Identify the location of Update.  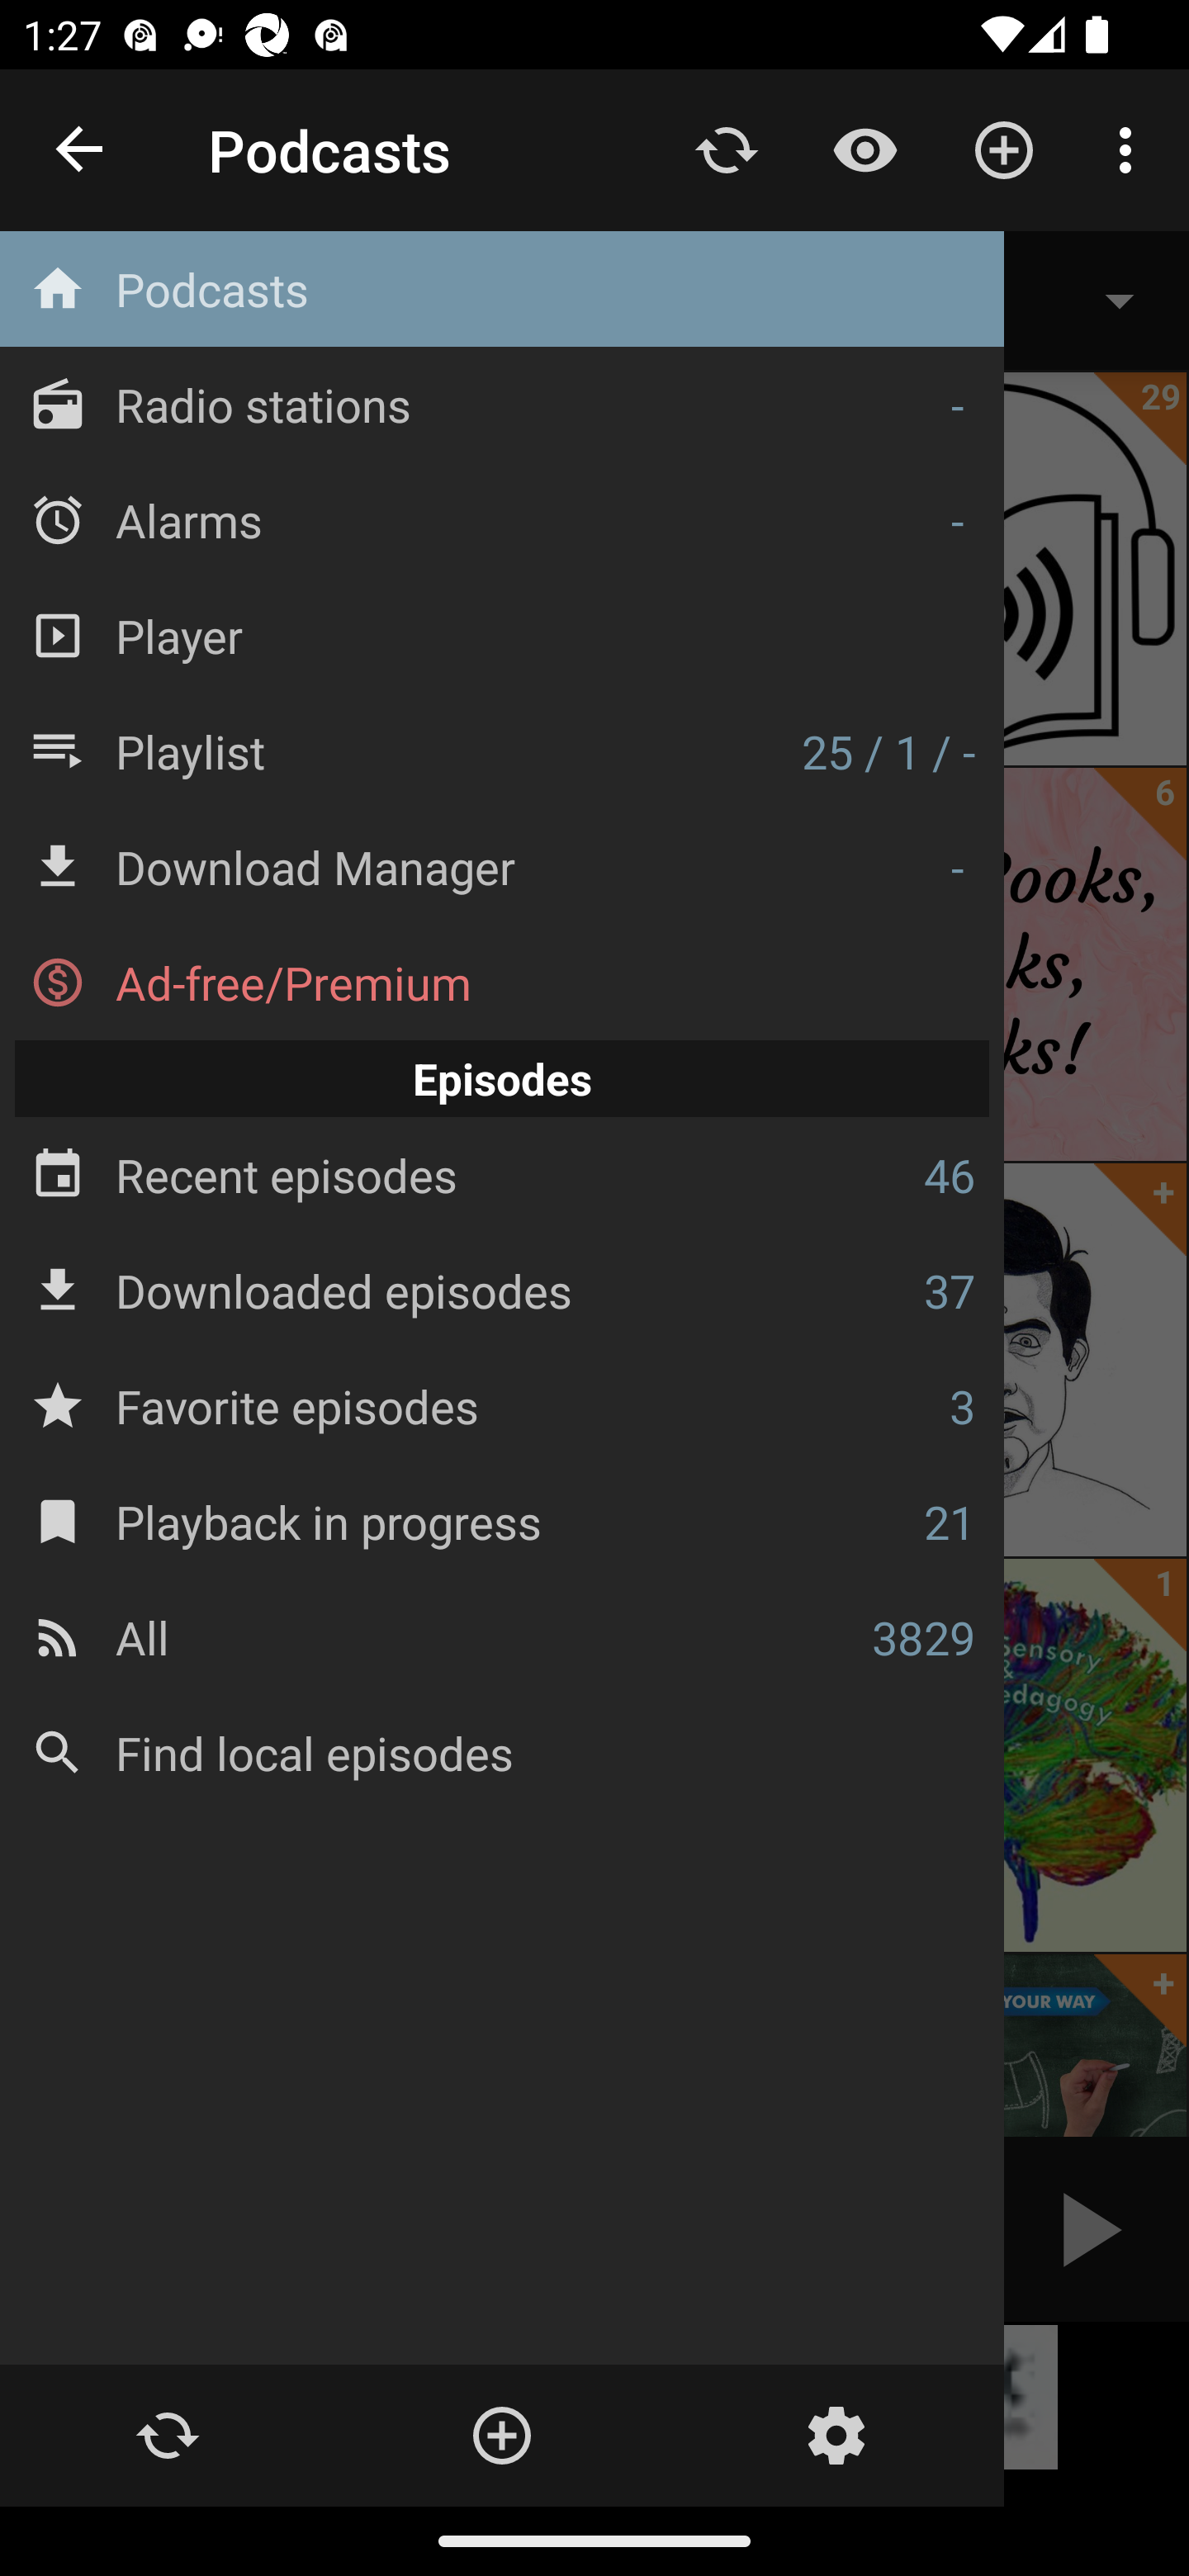
(167, 2436).